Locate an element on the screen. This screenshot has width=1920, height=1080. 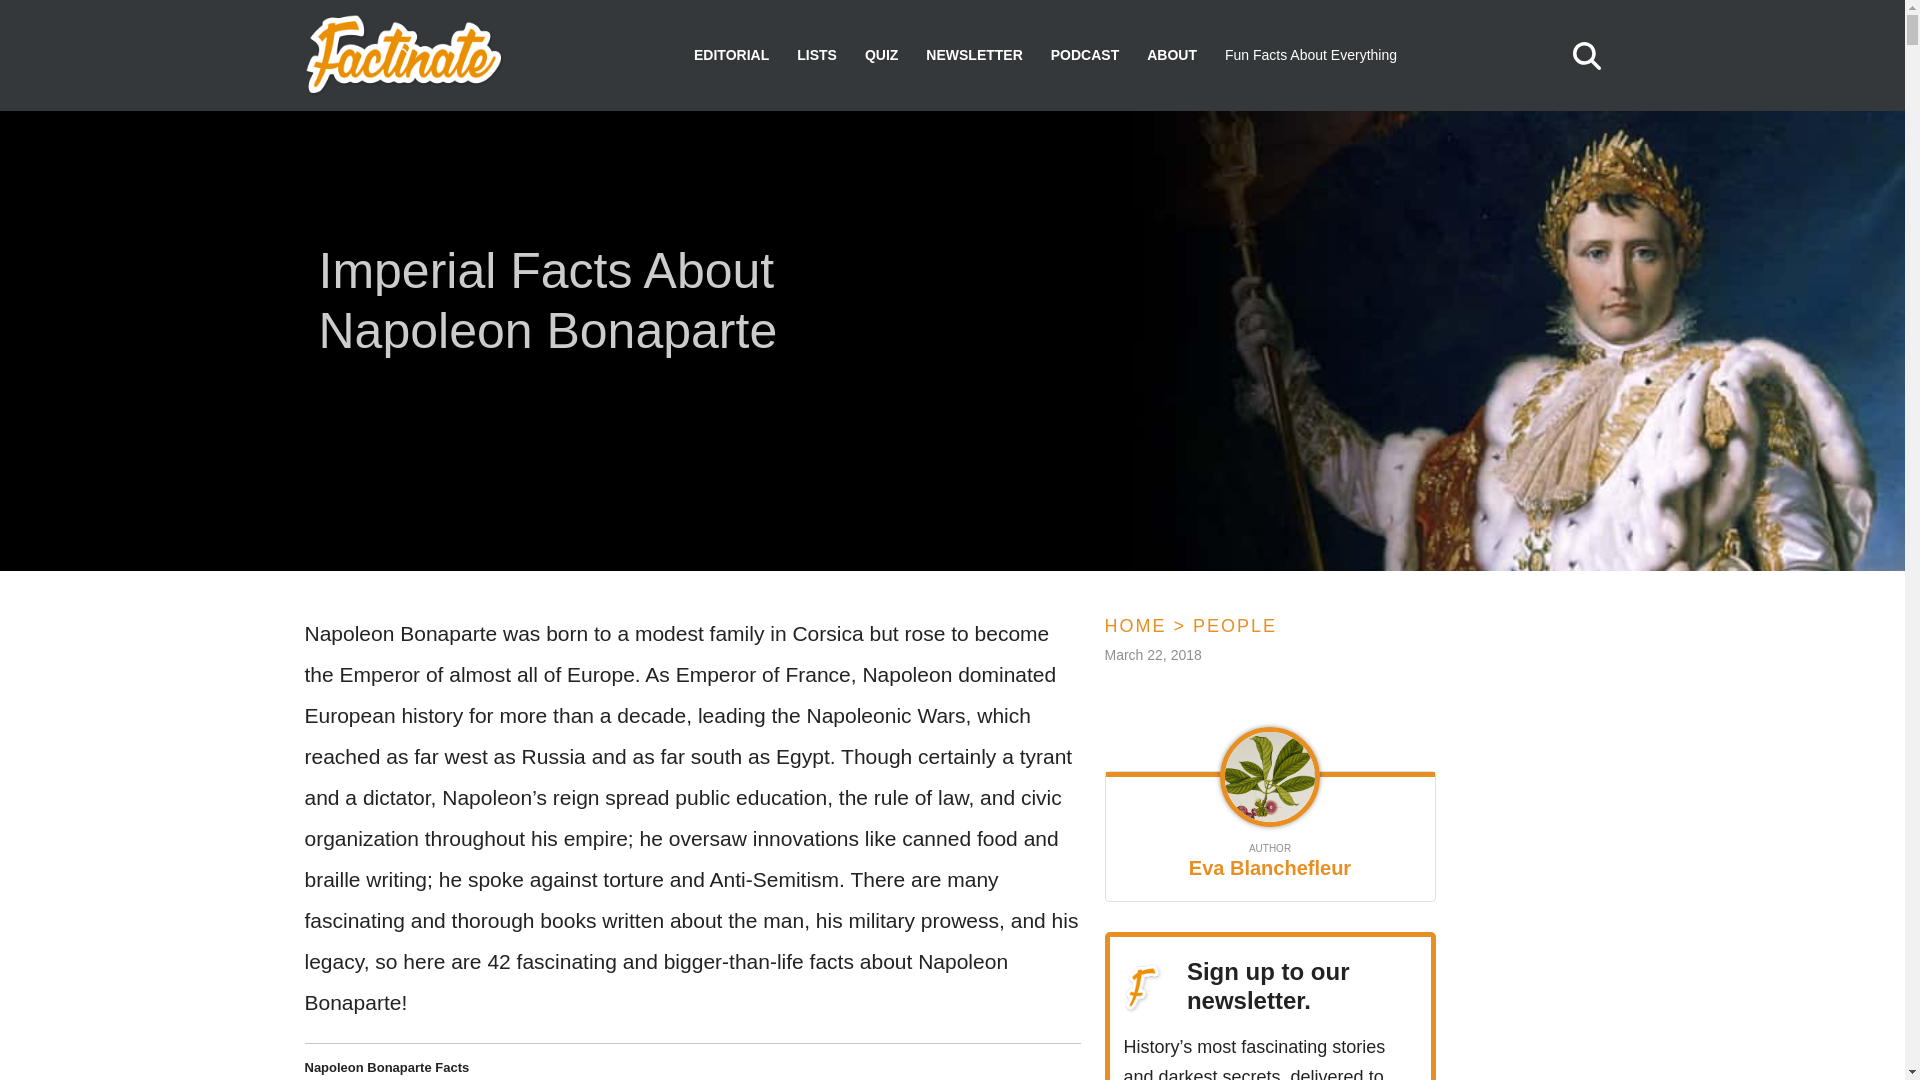
LISTS is located at coordinates (816, 55).